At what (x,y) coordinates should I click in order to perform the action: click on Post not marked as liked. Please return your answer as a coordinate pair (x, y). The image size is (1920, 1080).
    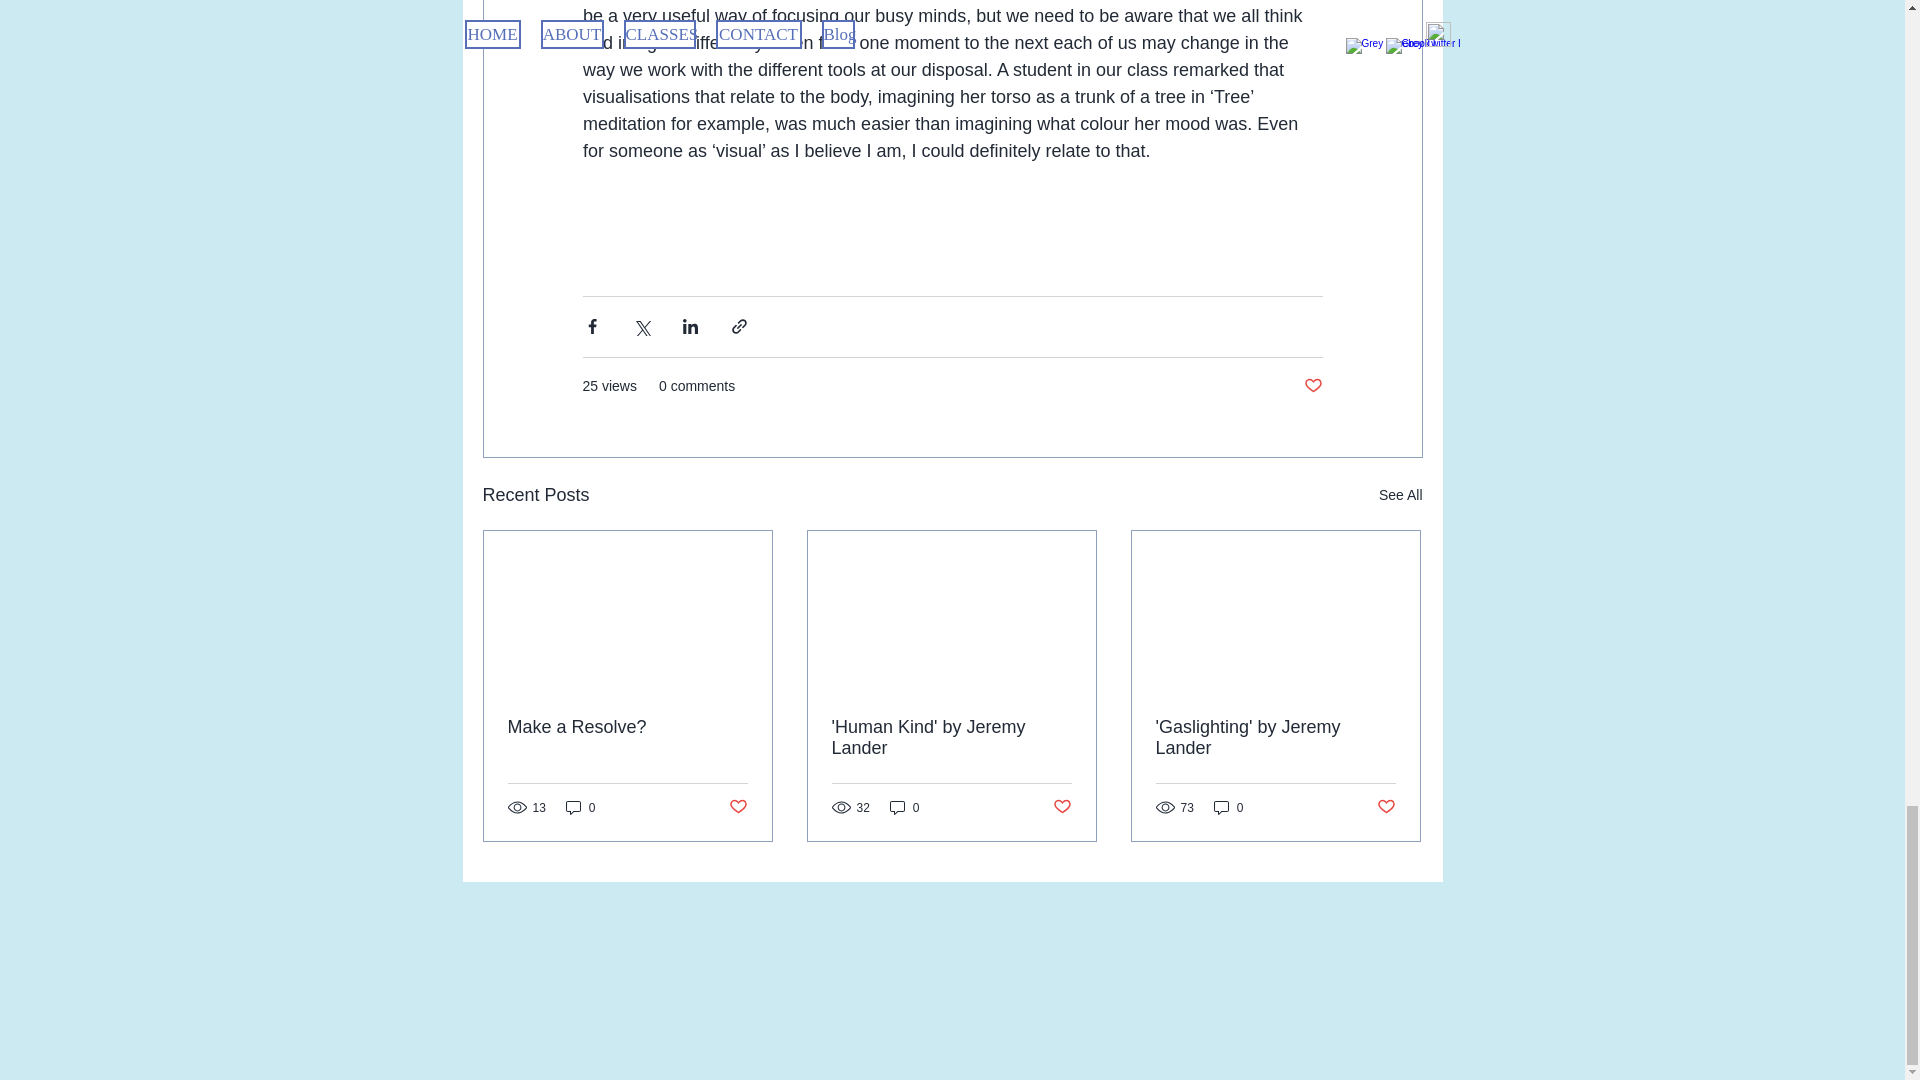
    Looking at the image, I should click on (1062, 807).